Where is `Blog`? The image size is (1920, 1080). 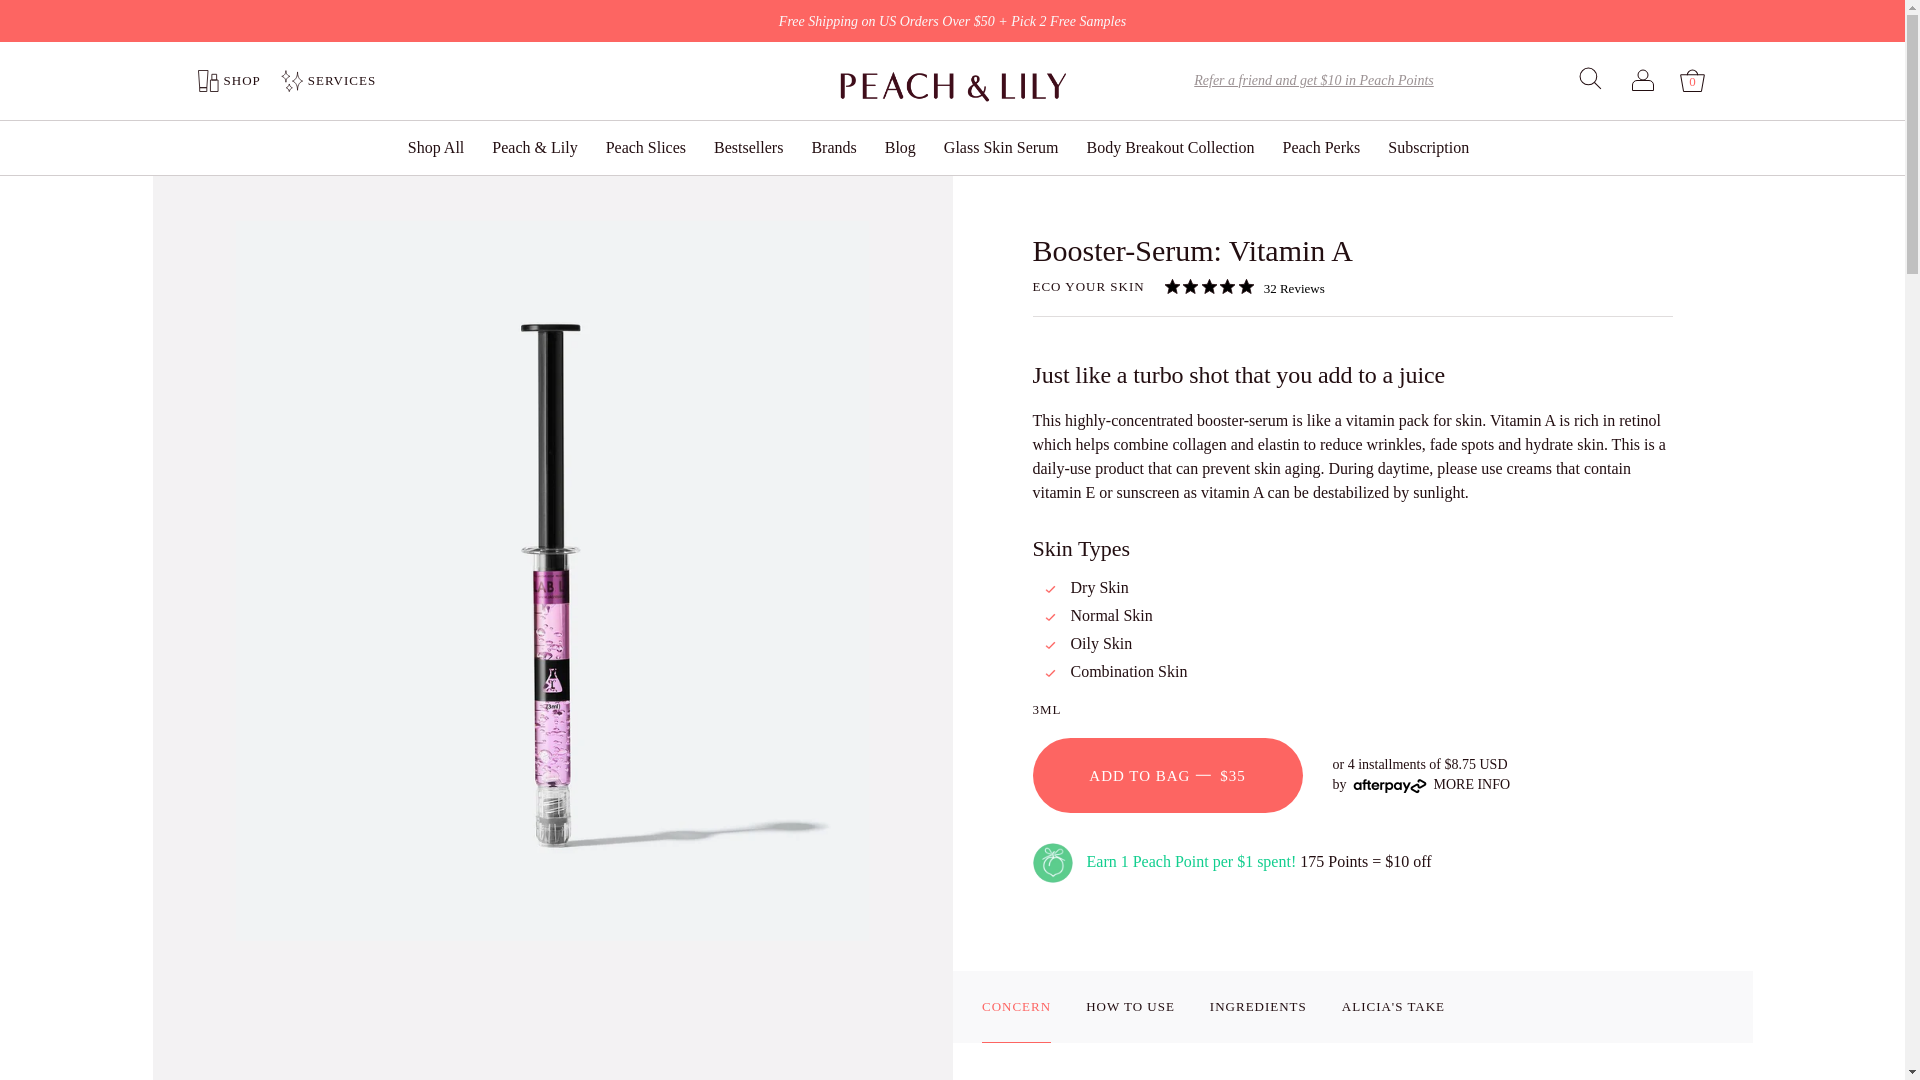 Blog is located at coordinates (900, 147).